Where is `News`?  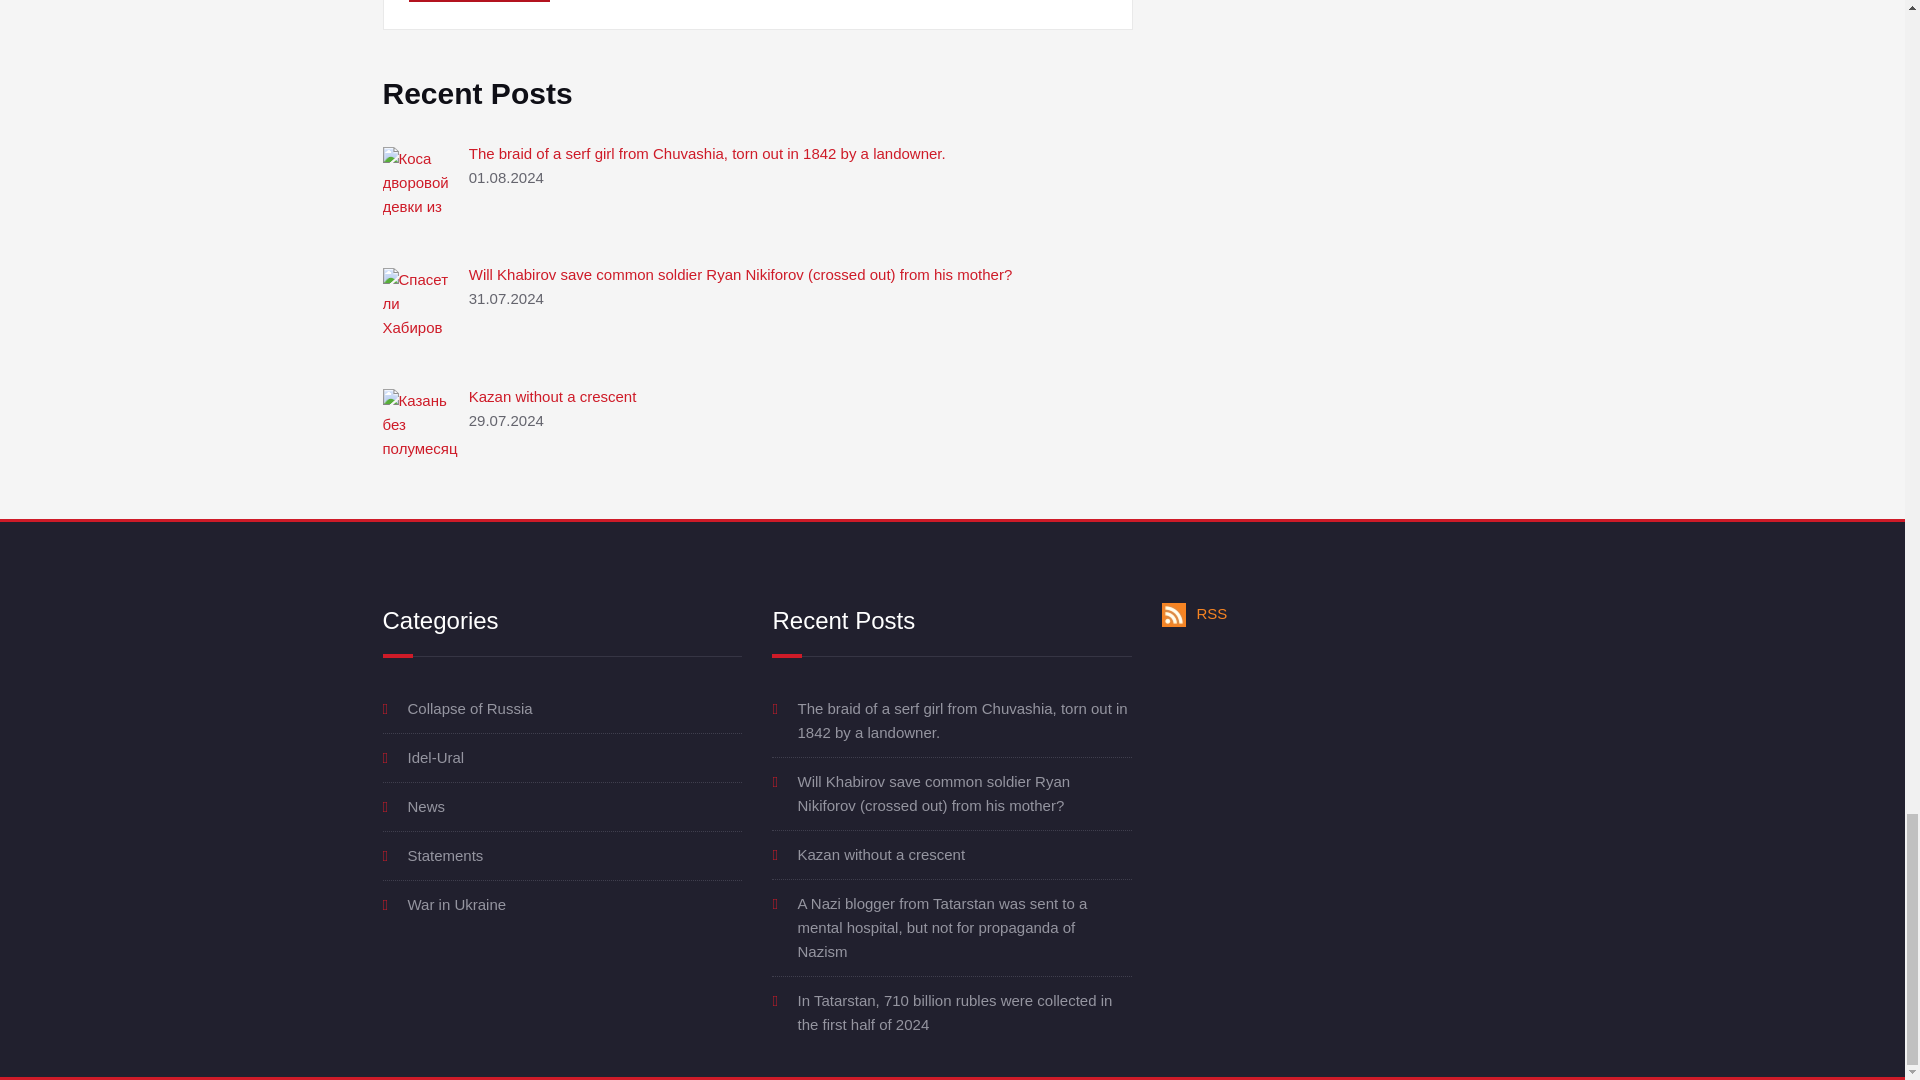
News is located at coordinates (426, 806).